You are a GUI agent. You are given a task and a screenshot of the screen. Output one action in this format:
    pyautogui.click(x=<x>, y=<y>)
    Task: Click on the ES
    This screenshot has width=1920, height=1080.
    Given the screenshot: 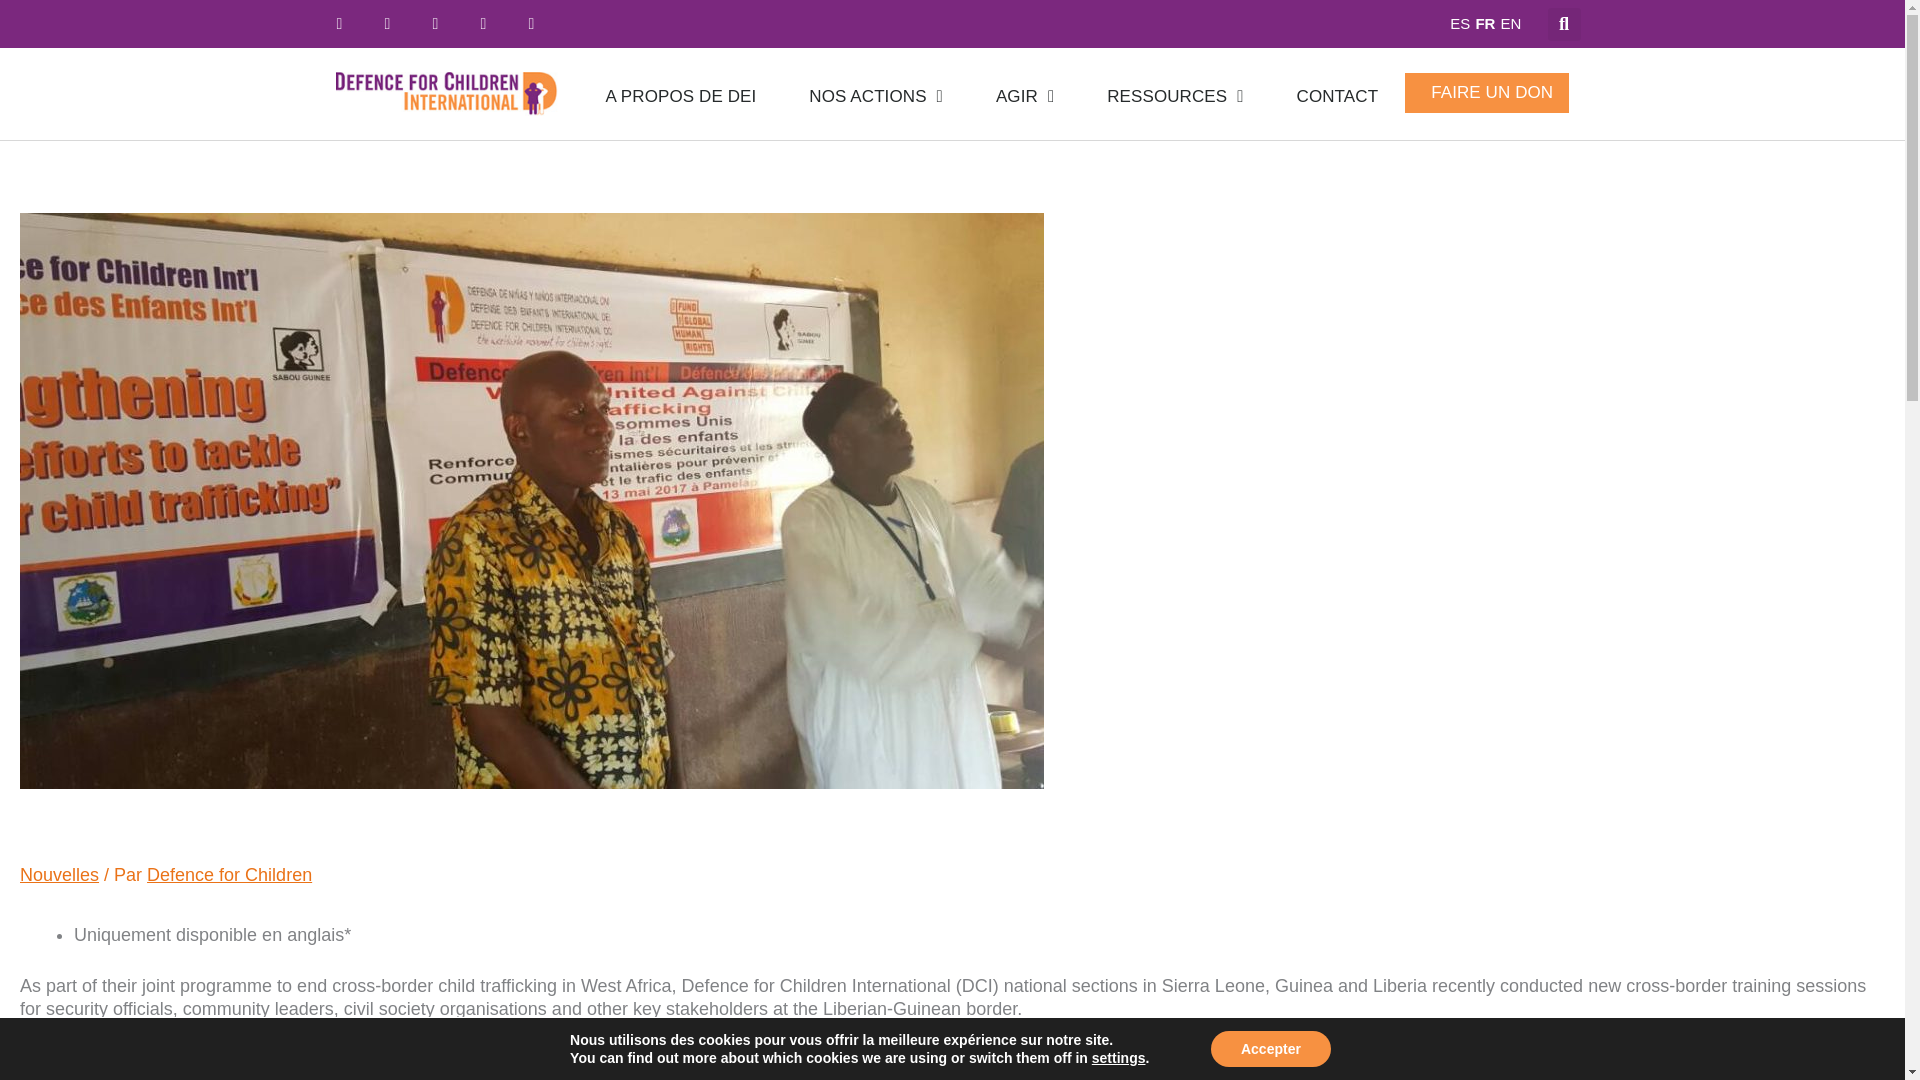 What is the action you would take?
    pyautogui.click(x=1458, y=24)
    